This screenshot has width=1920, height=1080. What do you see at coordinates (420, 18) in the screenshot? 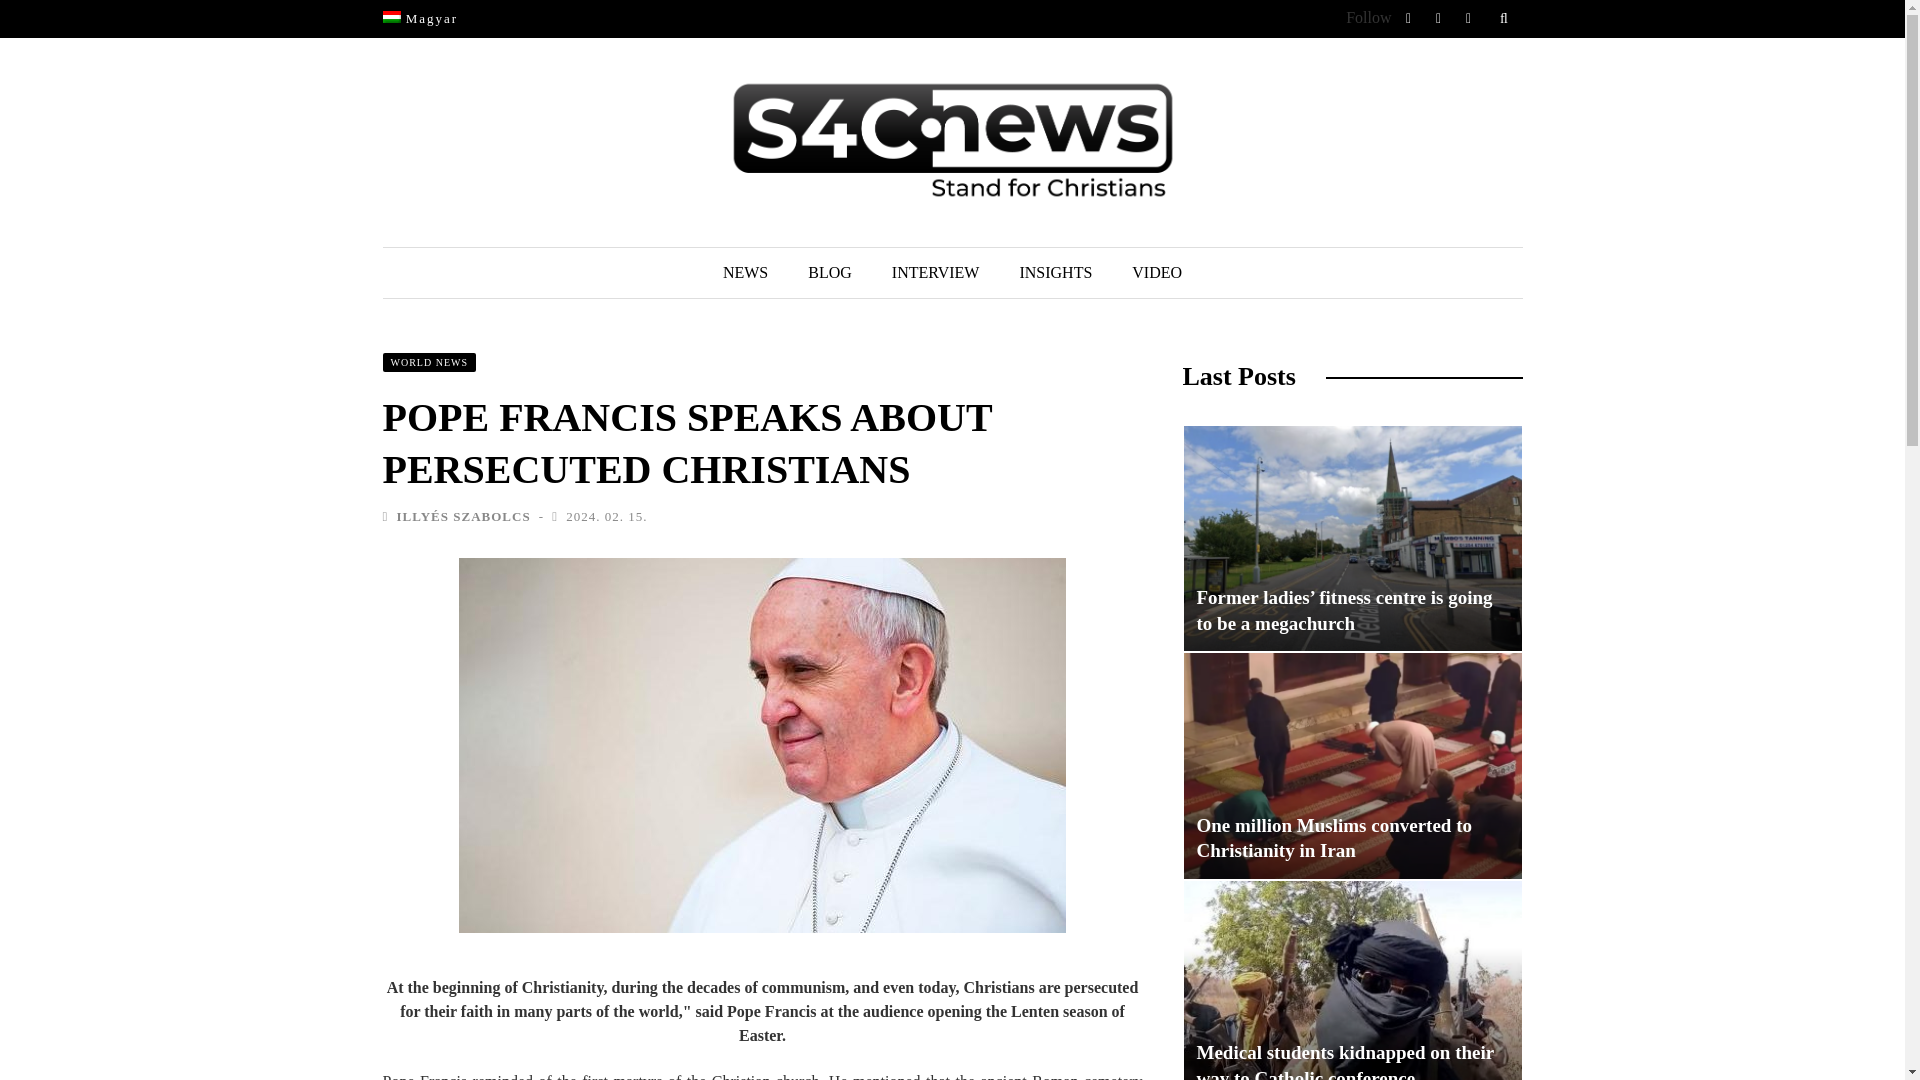
I see `Magyar` at bounding box center [420, 18].